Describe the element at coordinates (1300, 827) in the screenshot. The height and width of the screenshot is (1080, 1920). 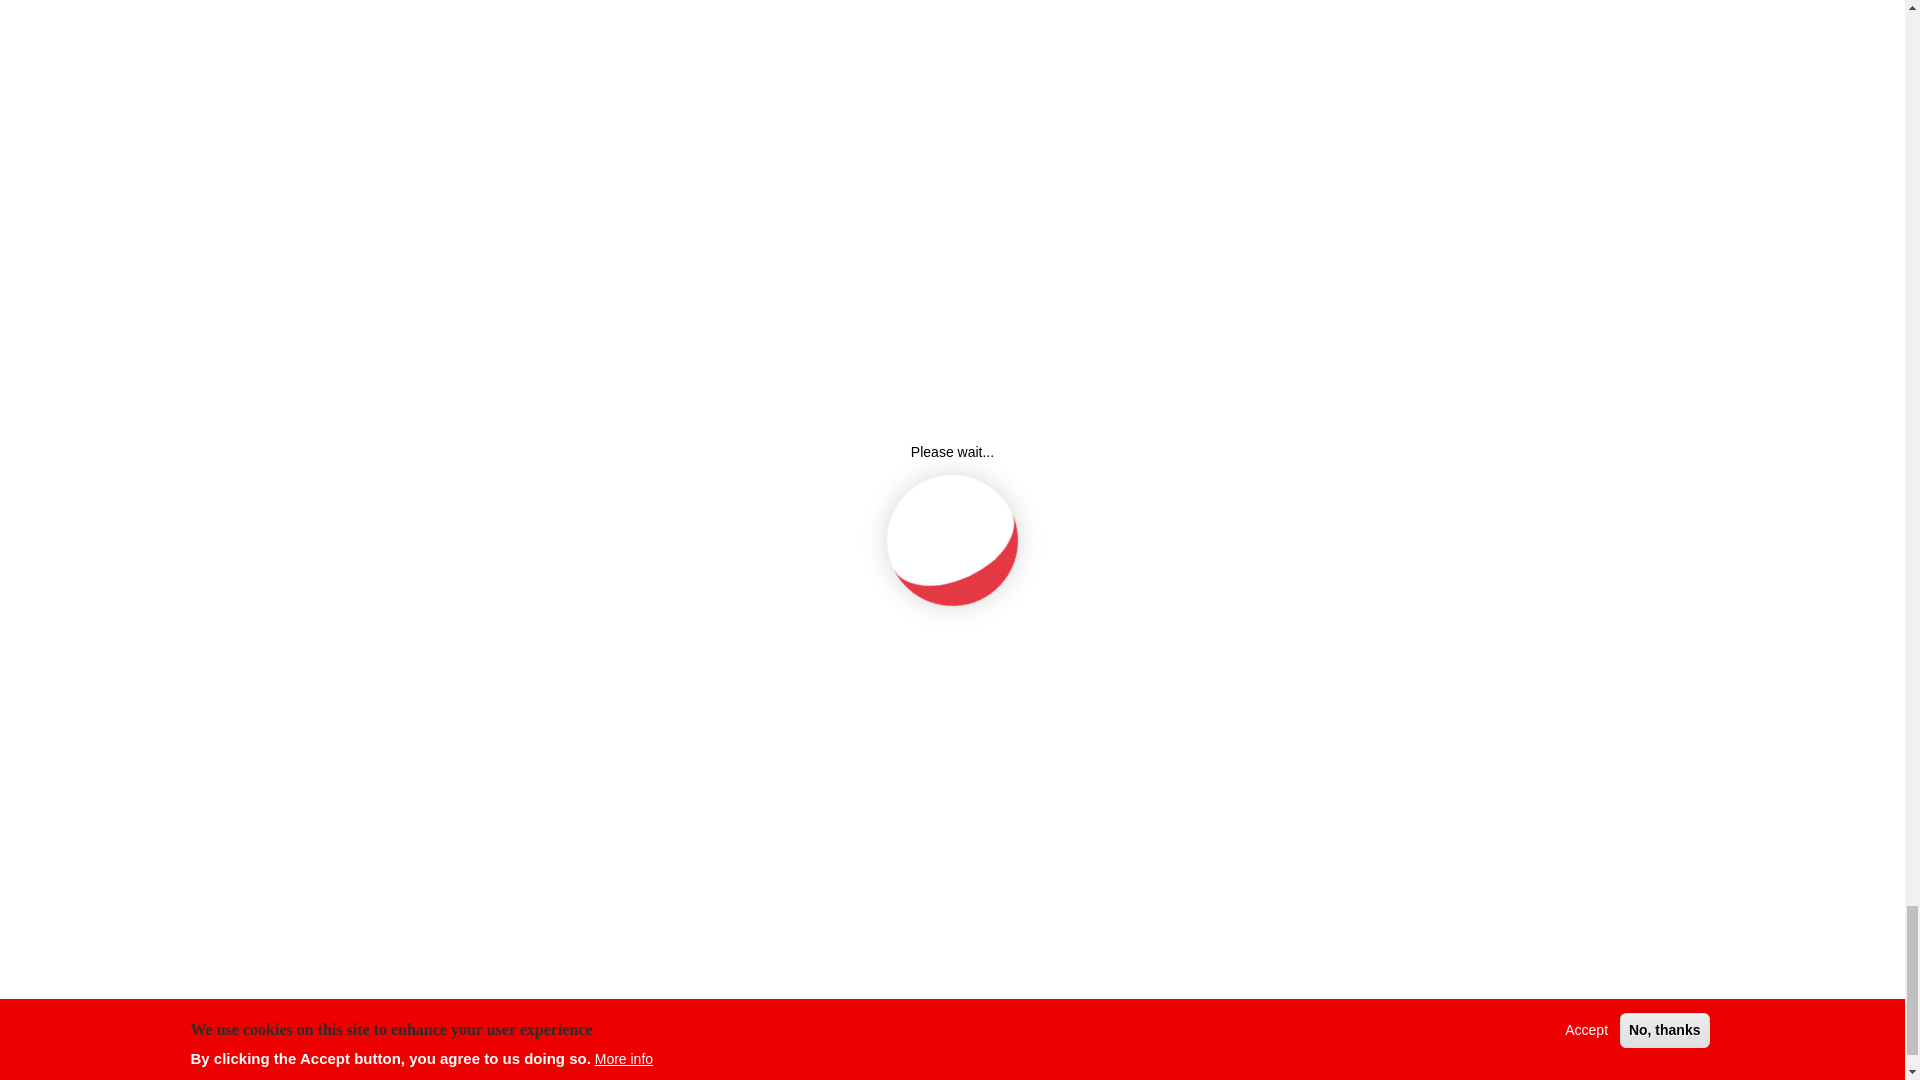
I see `Kit Laboral` at that location.